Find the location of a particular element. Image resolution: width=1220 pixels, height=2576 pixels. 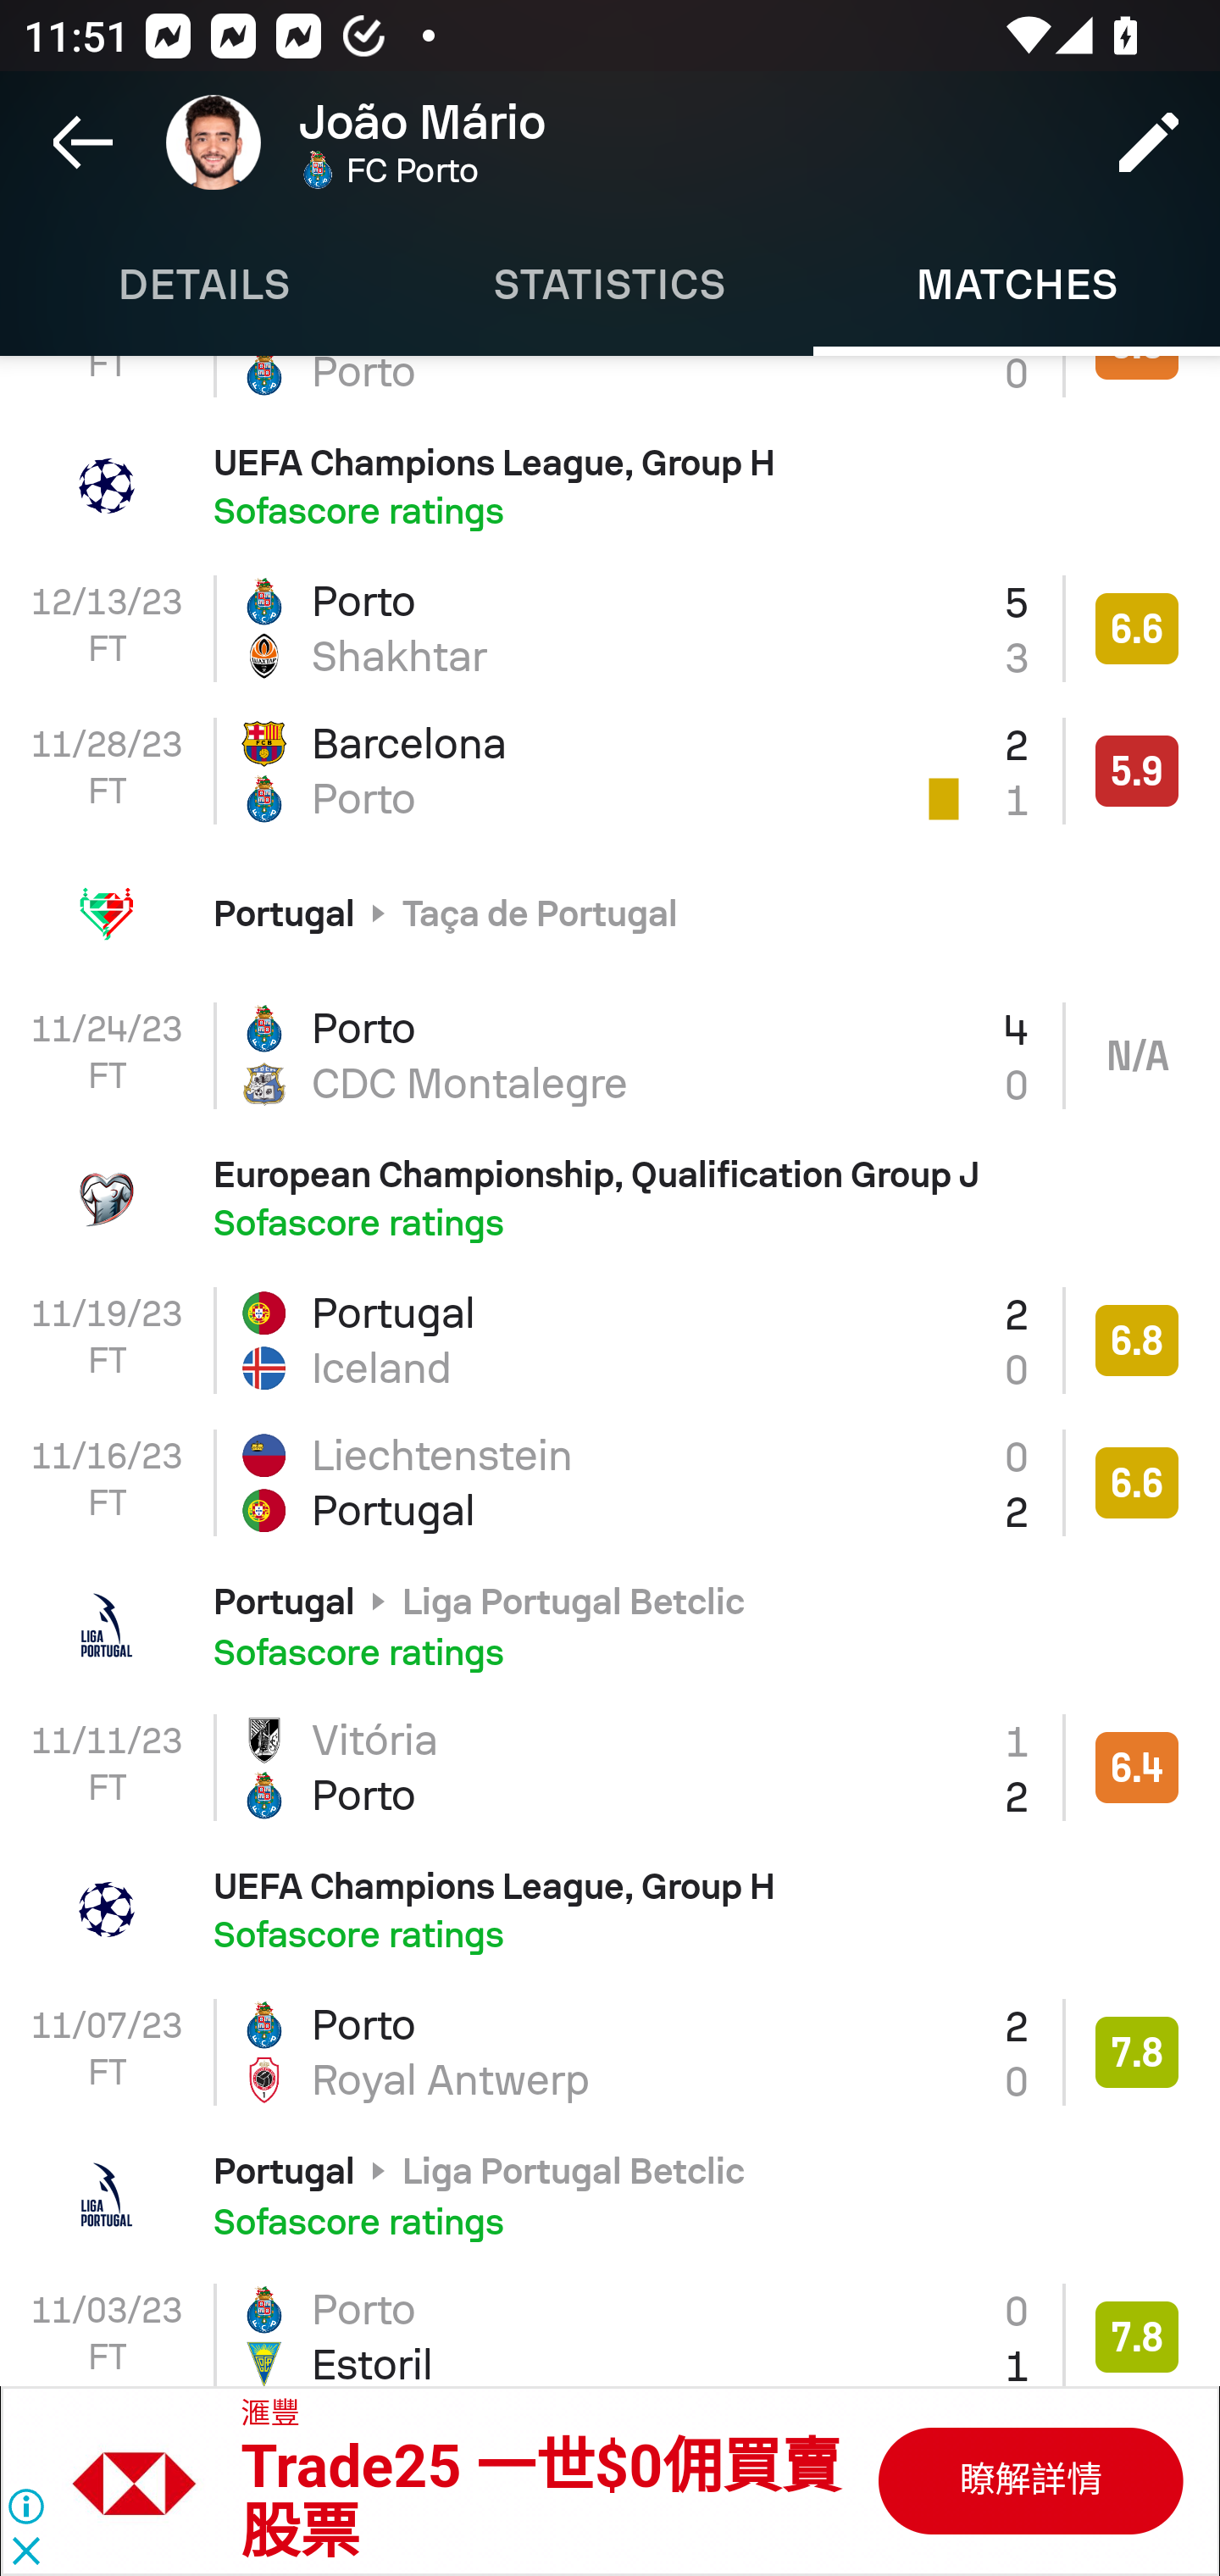

Portugal Liga Portugal Betclic Sofascore ratings is located at coordinates (610, 2195).